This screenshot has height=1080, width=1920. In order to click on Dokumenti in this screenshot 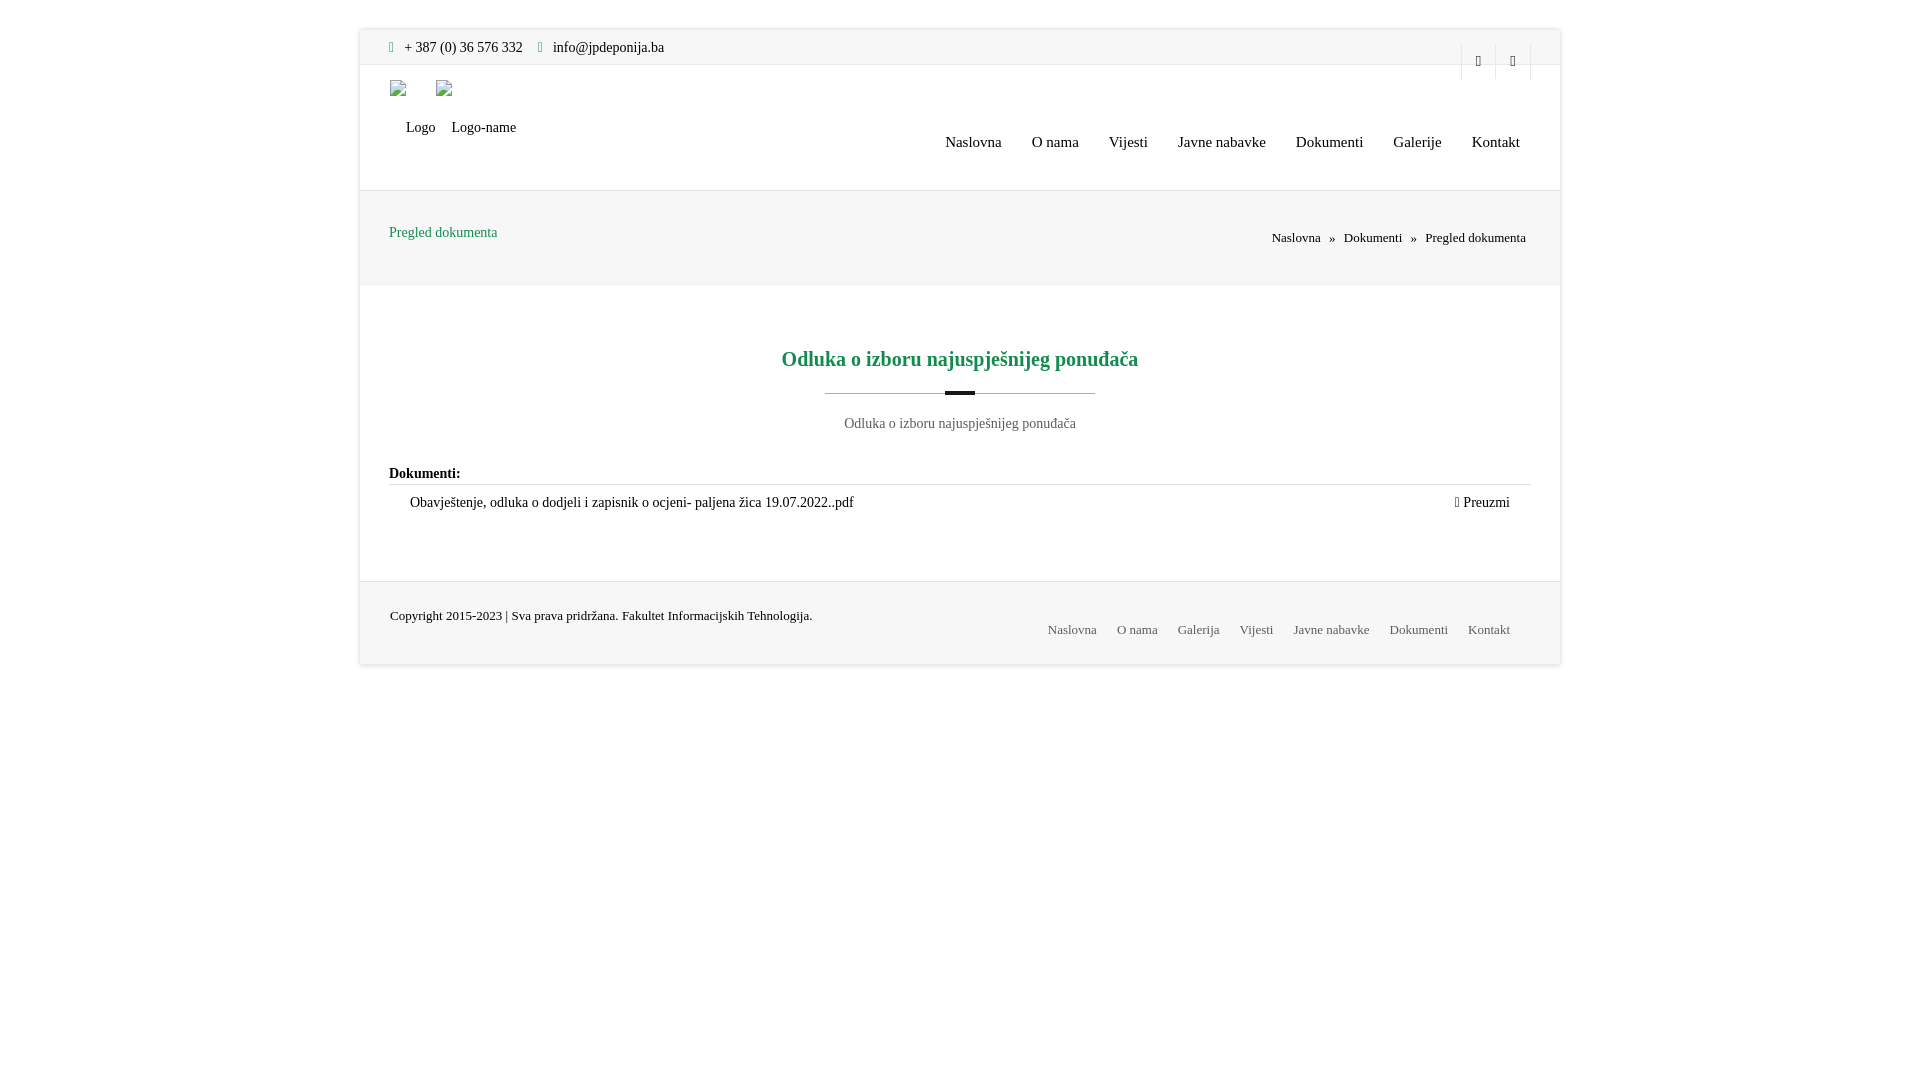, I will do `click(1374, 238)`.